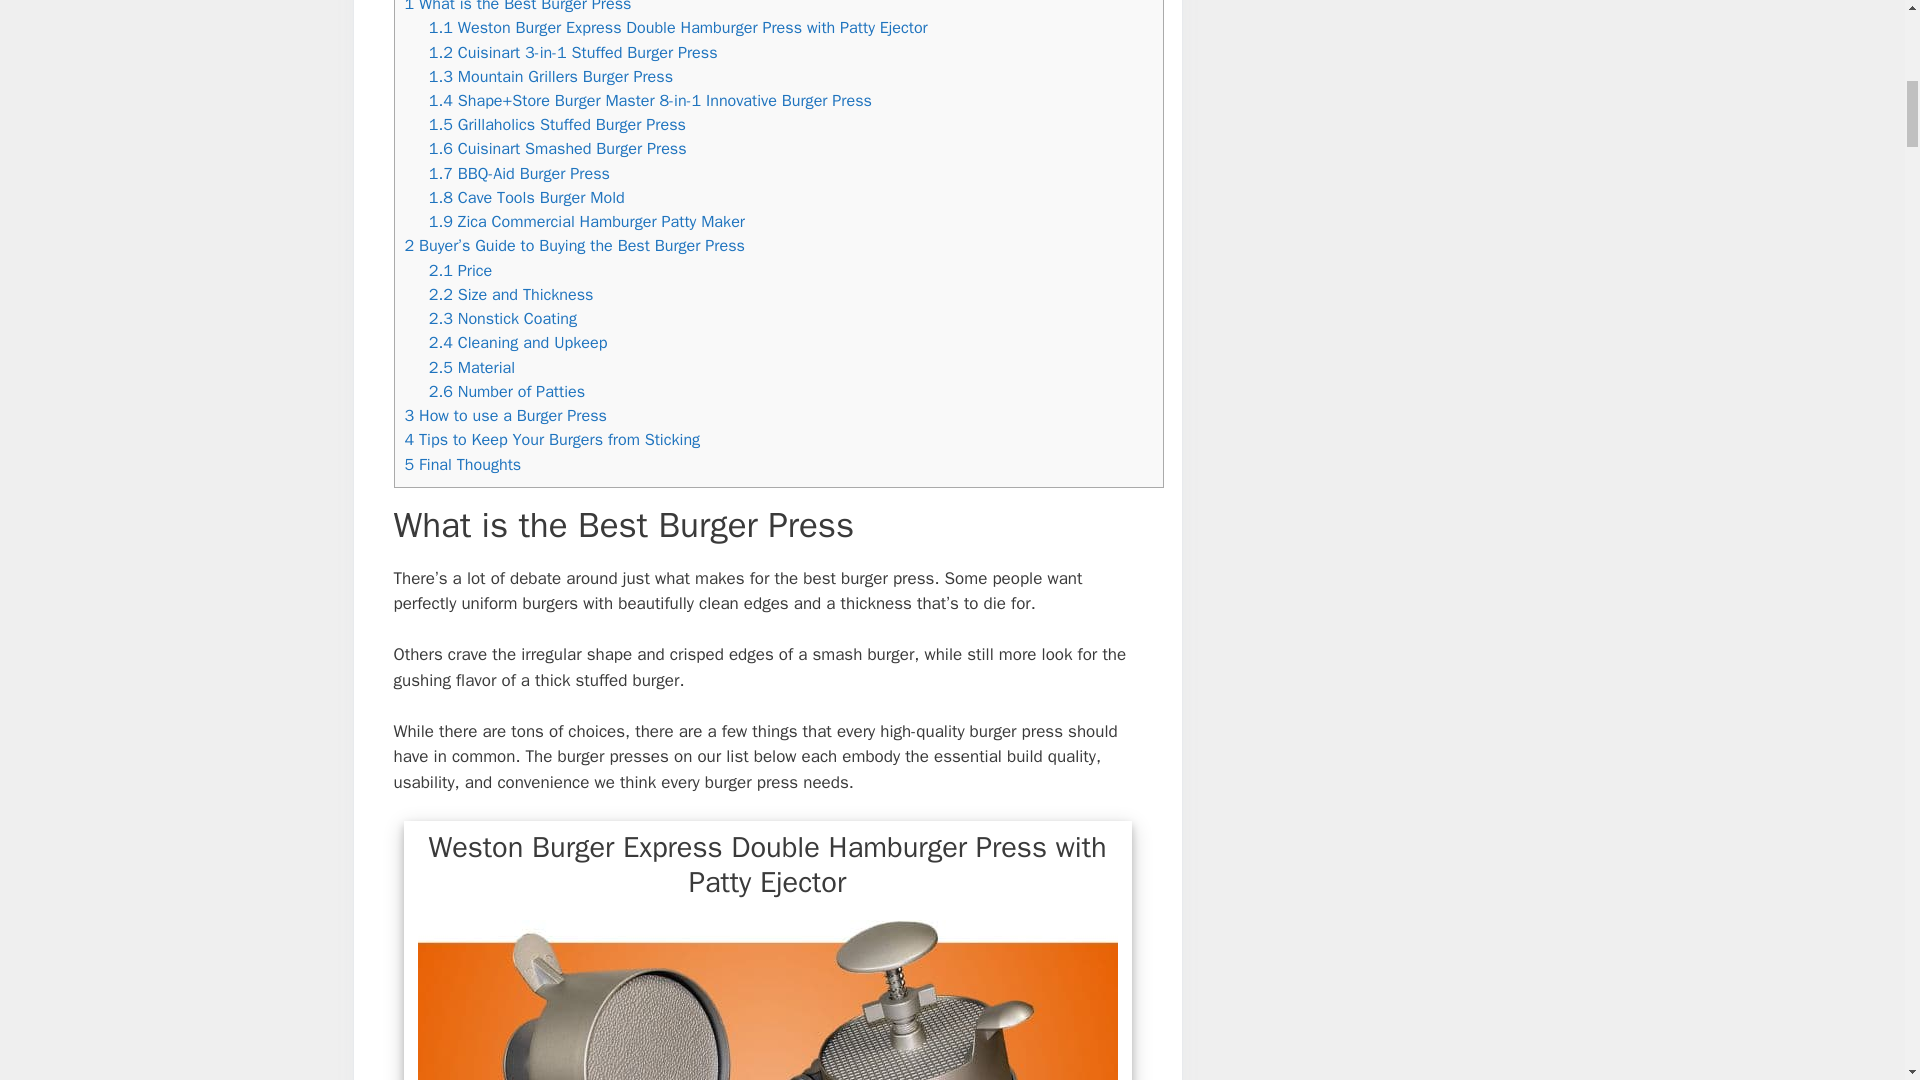 This screenshot has height=1080, width=1920. Describe the element at coordinates (506, 391) in the screenshot. I see `2.6 Number of Patties` at that location.